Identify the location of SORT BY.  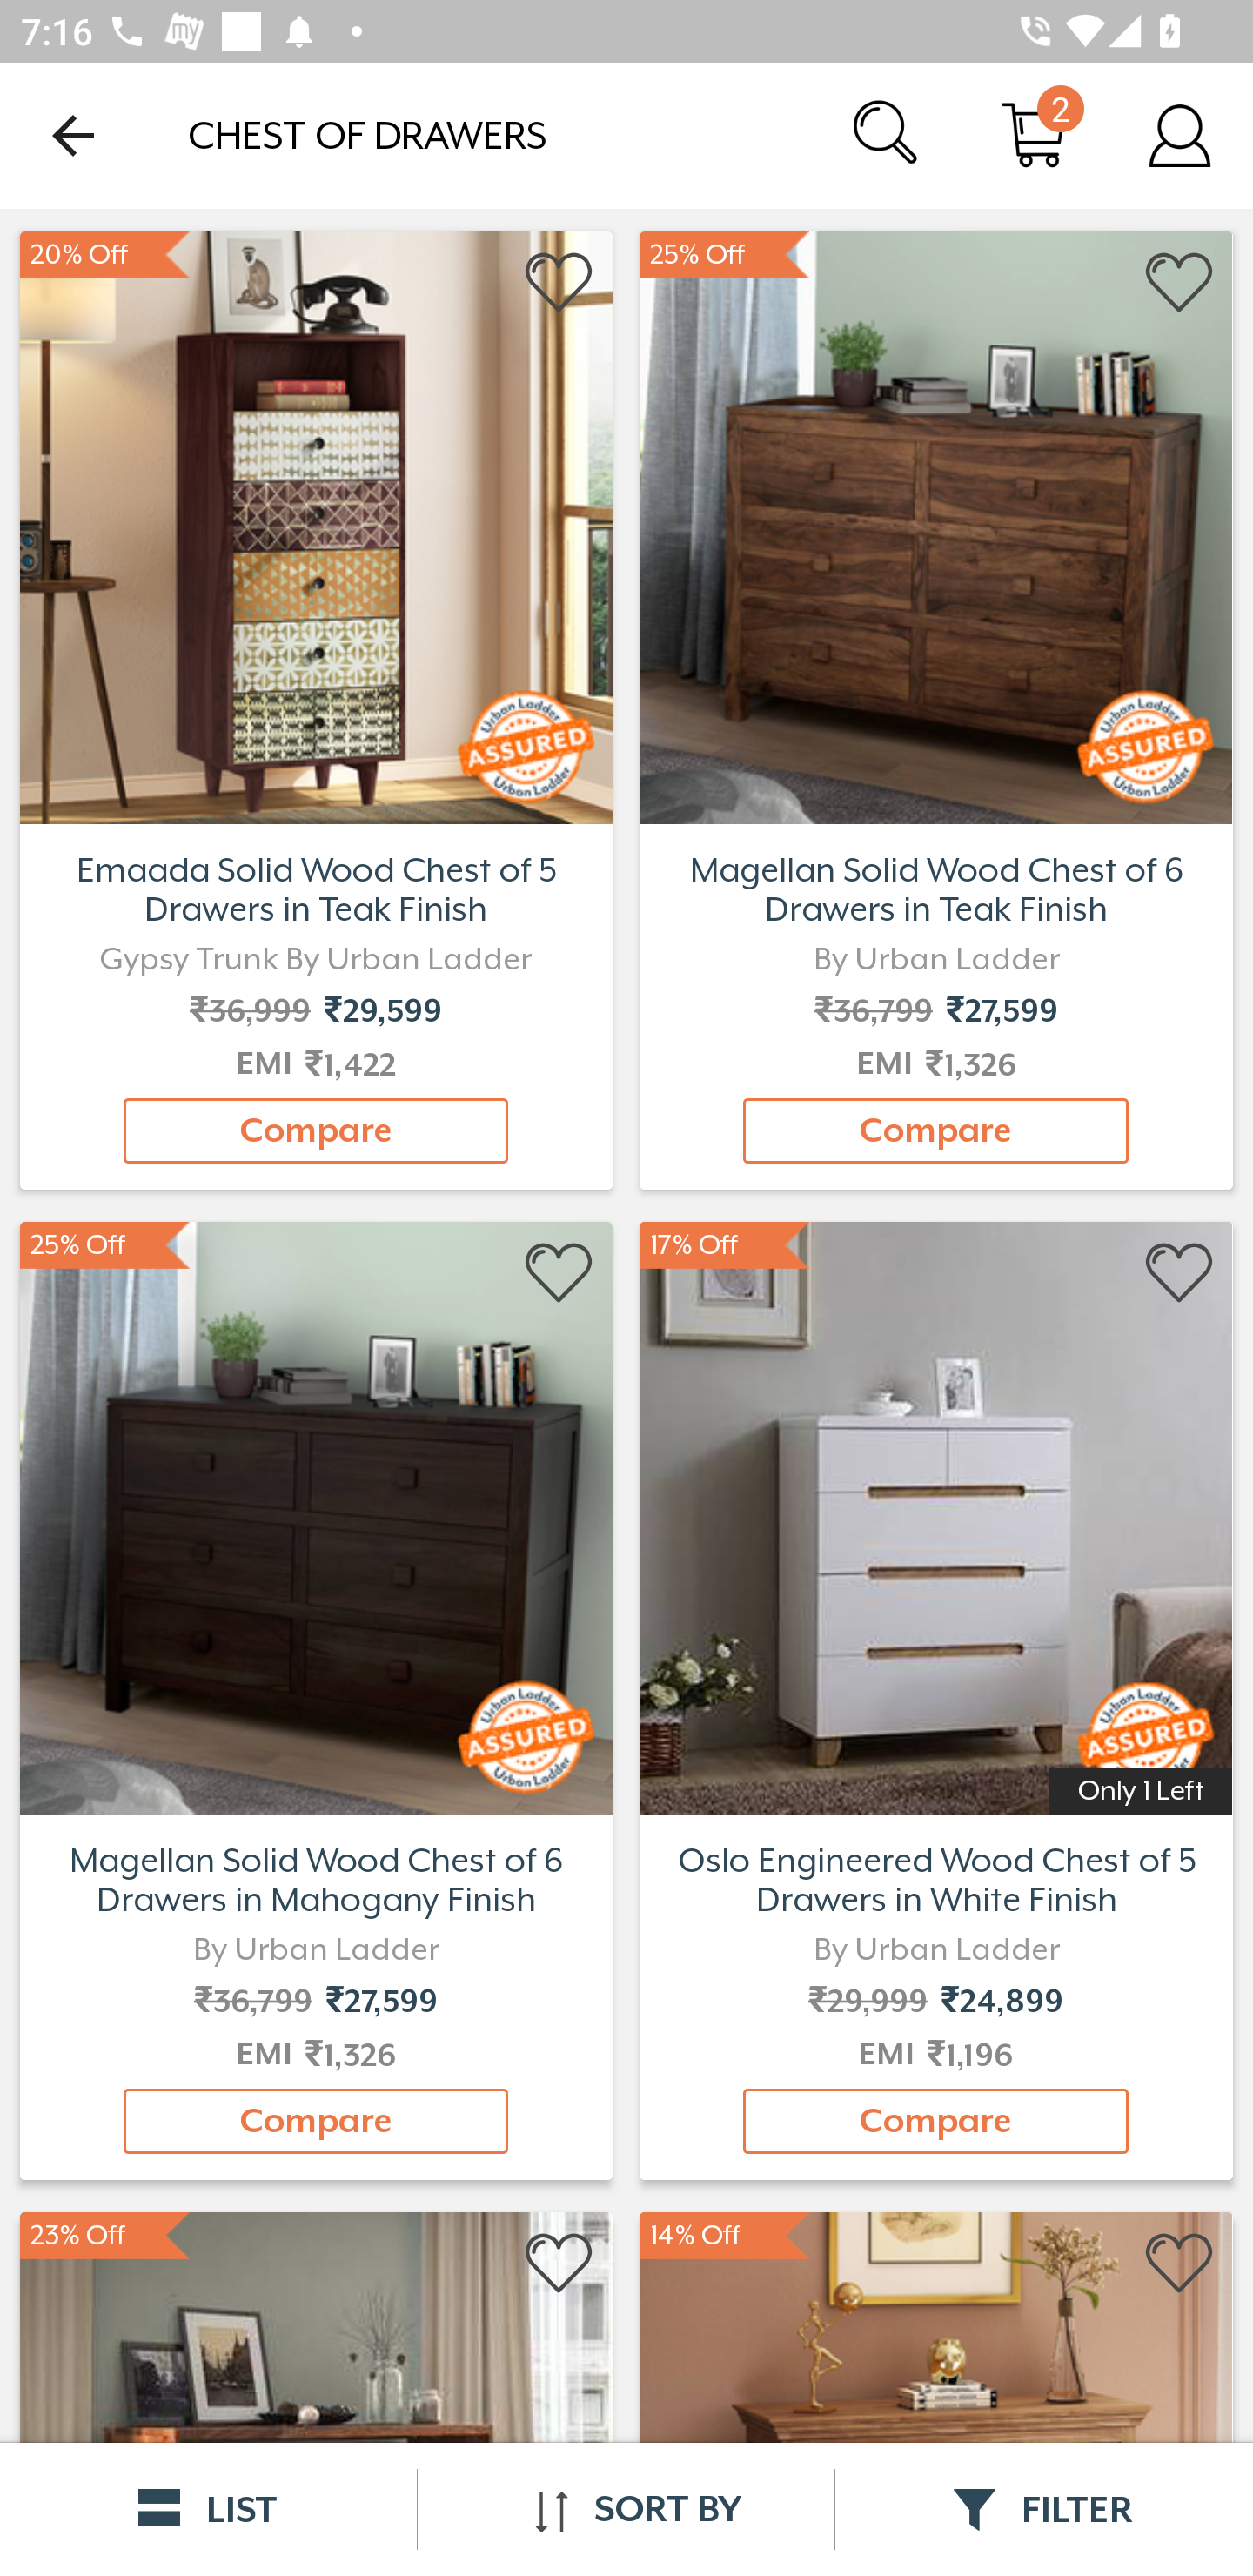
(626, 2509).